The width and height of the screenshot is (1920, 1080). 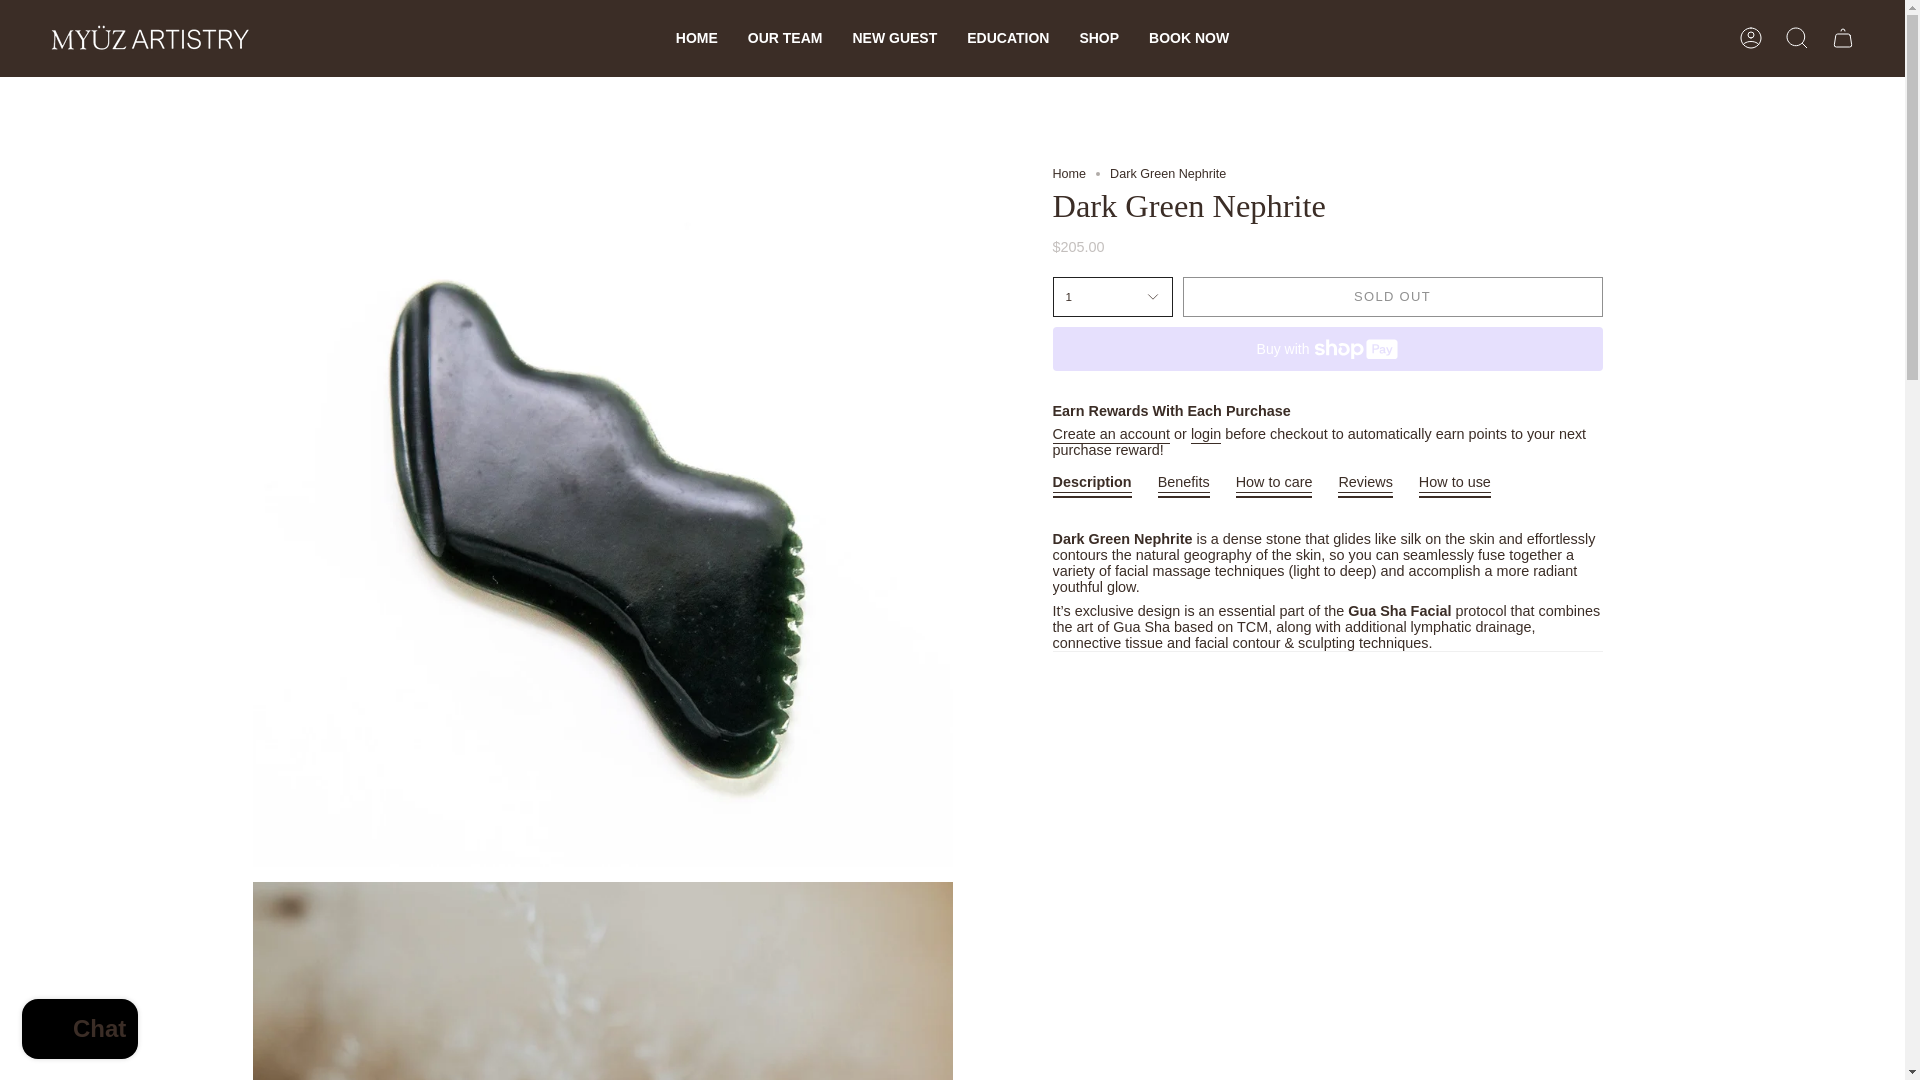 What do you see at coordinates (785, 38) in the screenshot?
I see `OUR TEAM` at bounding box center [785, 38].